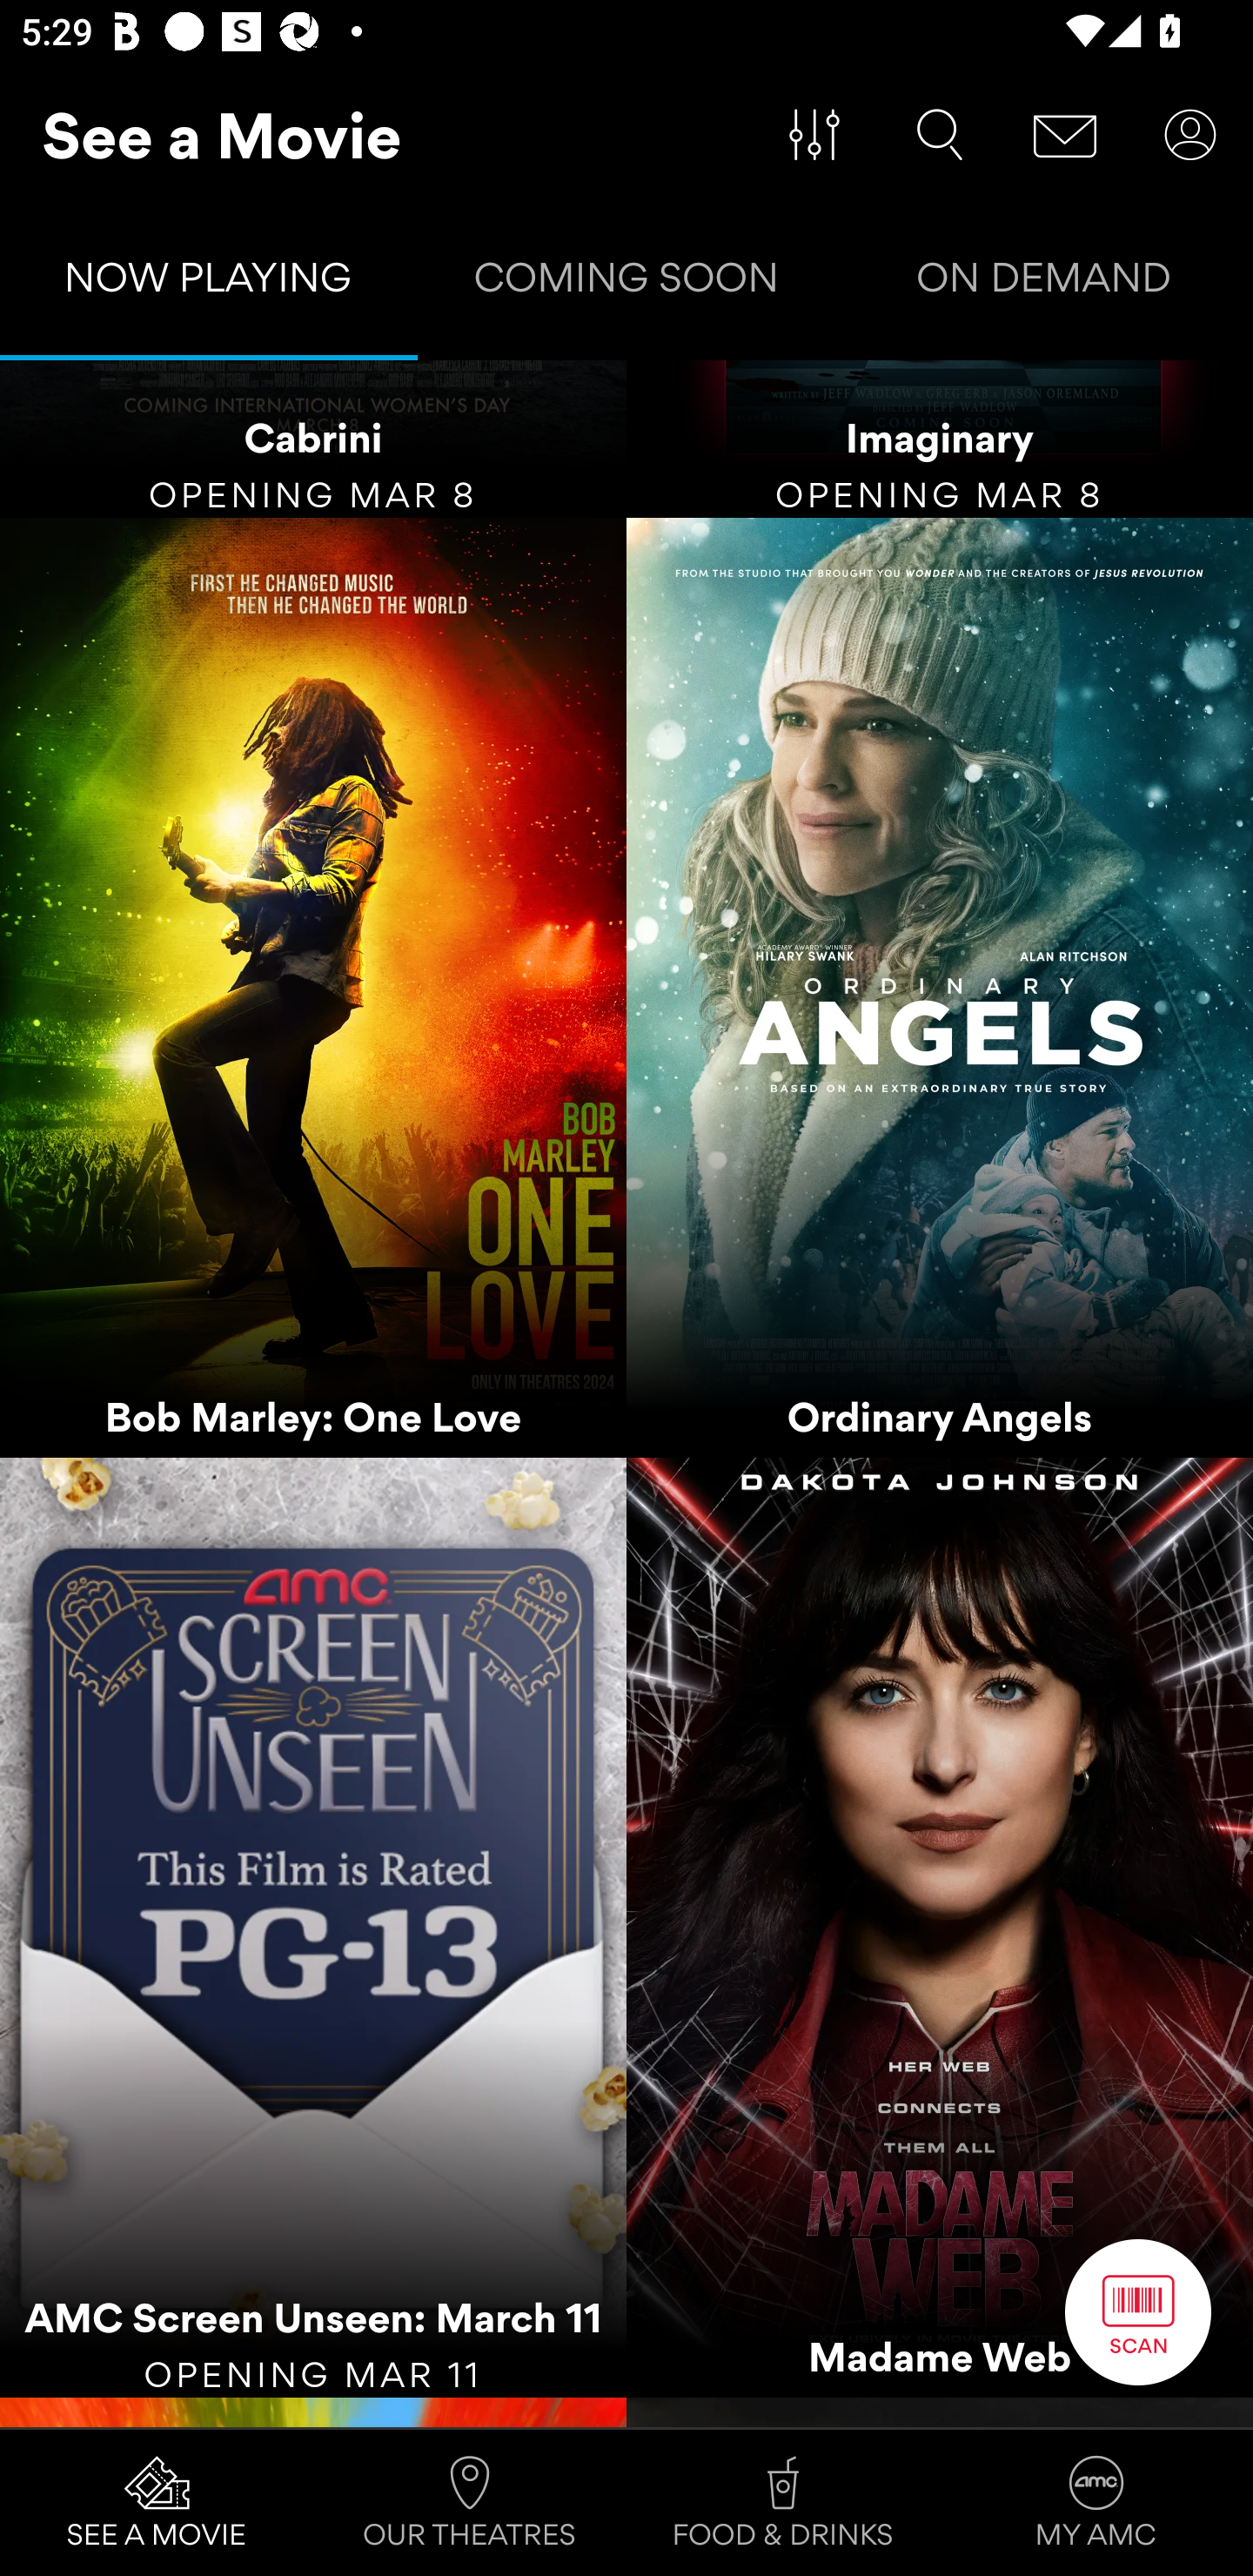 The image size is (1253, 2576). I want to click on User Account, so click(1190, 135).